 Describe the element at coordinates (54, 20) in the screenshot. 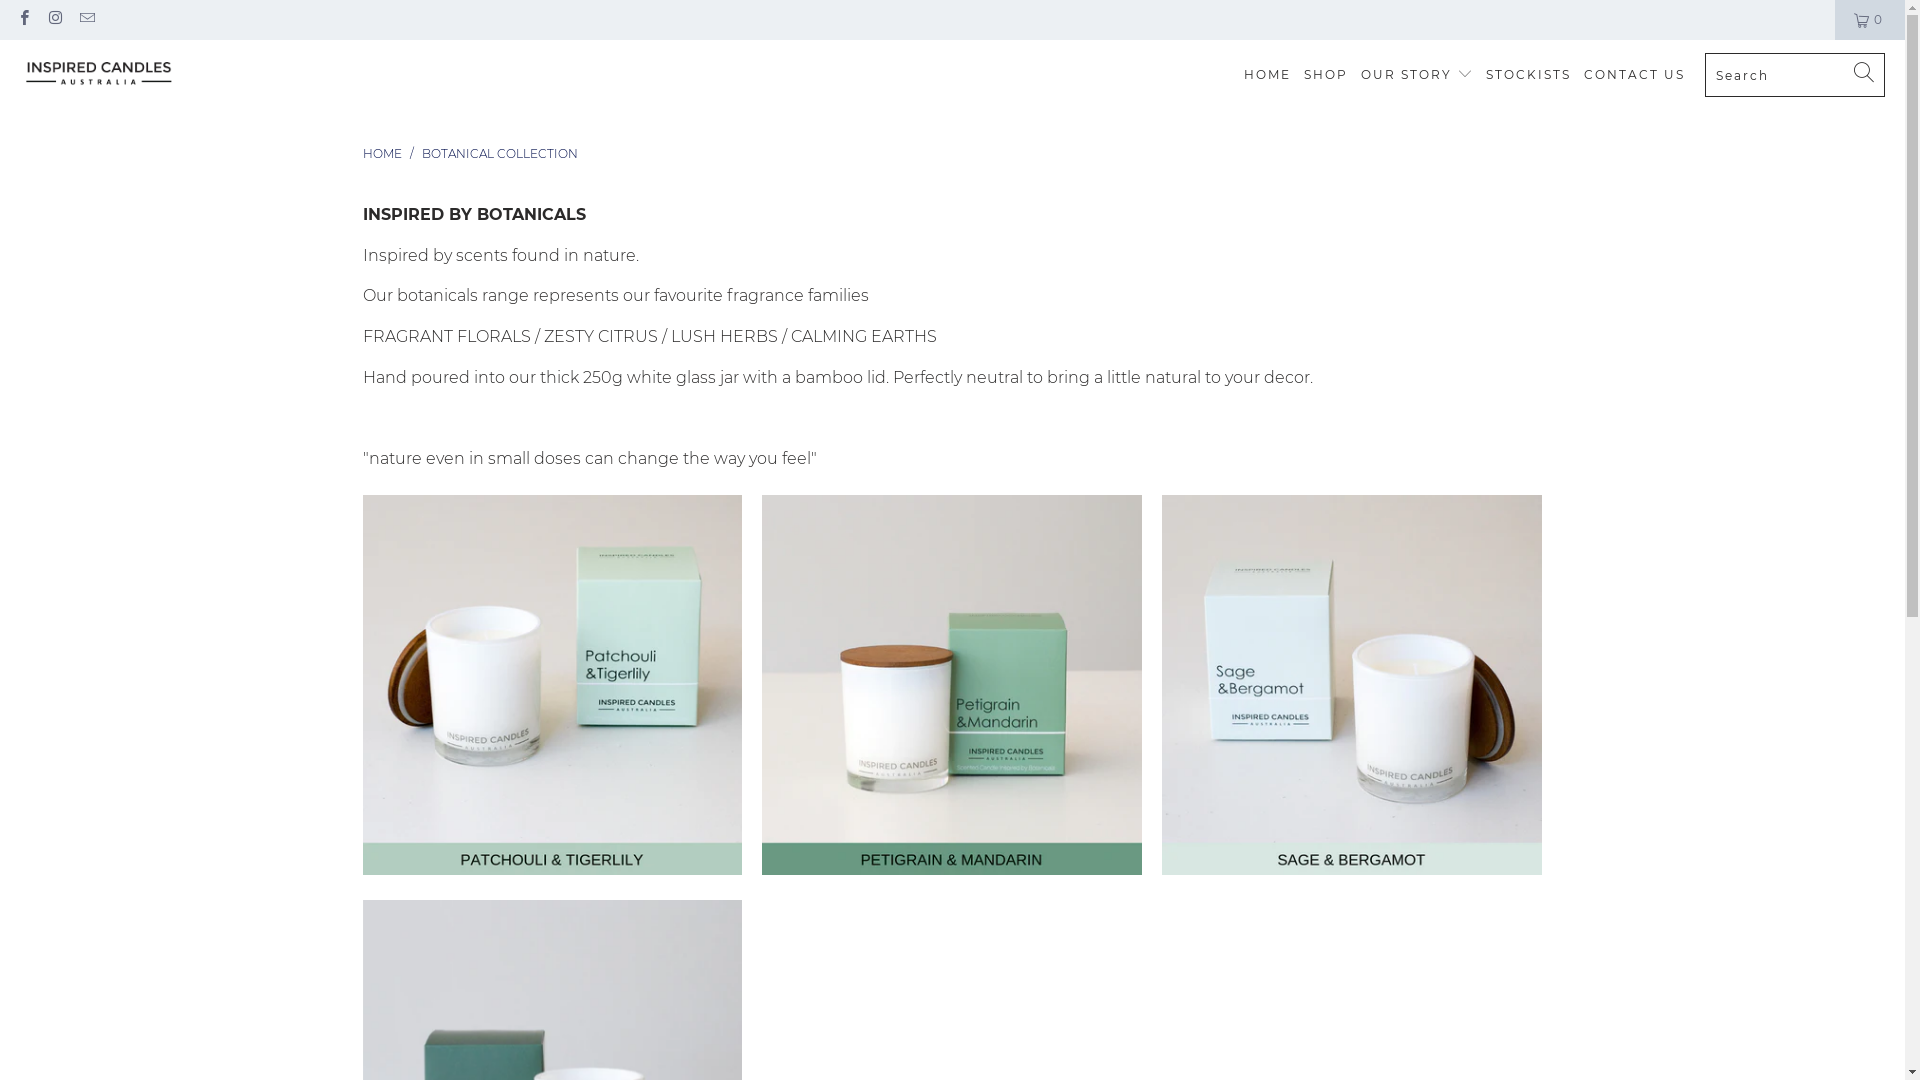

I see `inspiredcandles on Instagram` at that location.